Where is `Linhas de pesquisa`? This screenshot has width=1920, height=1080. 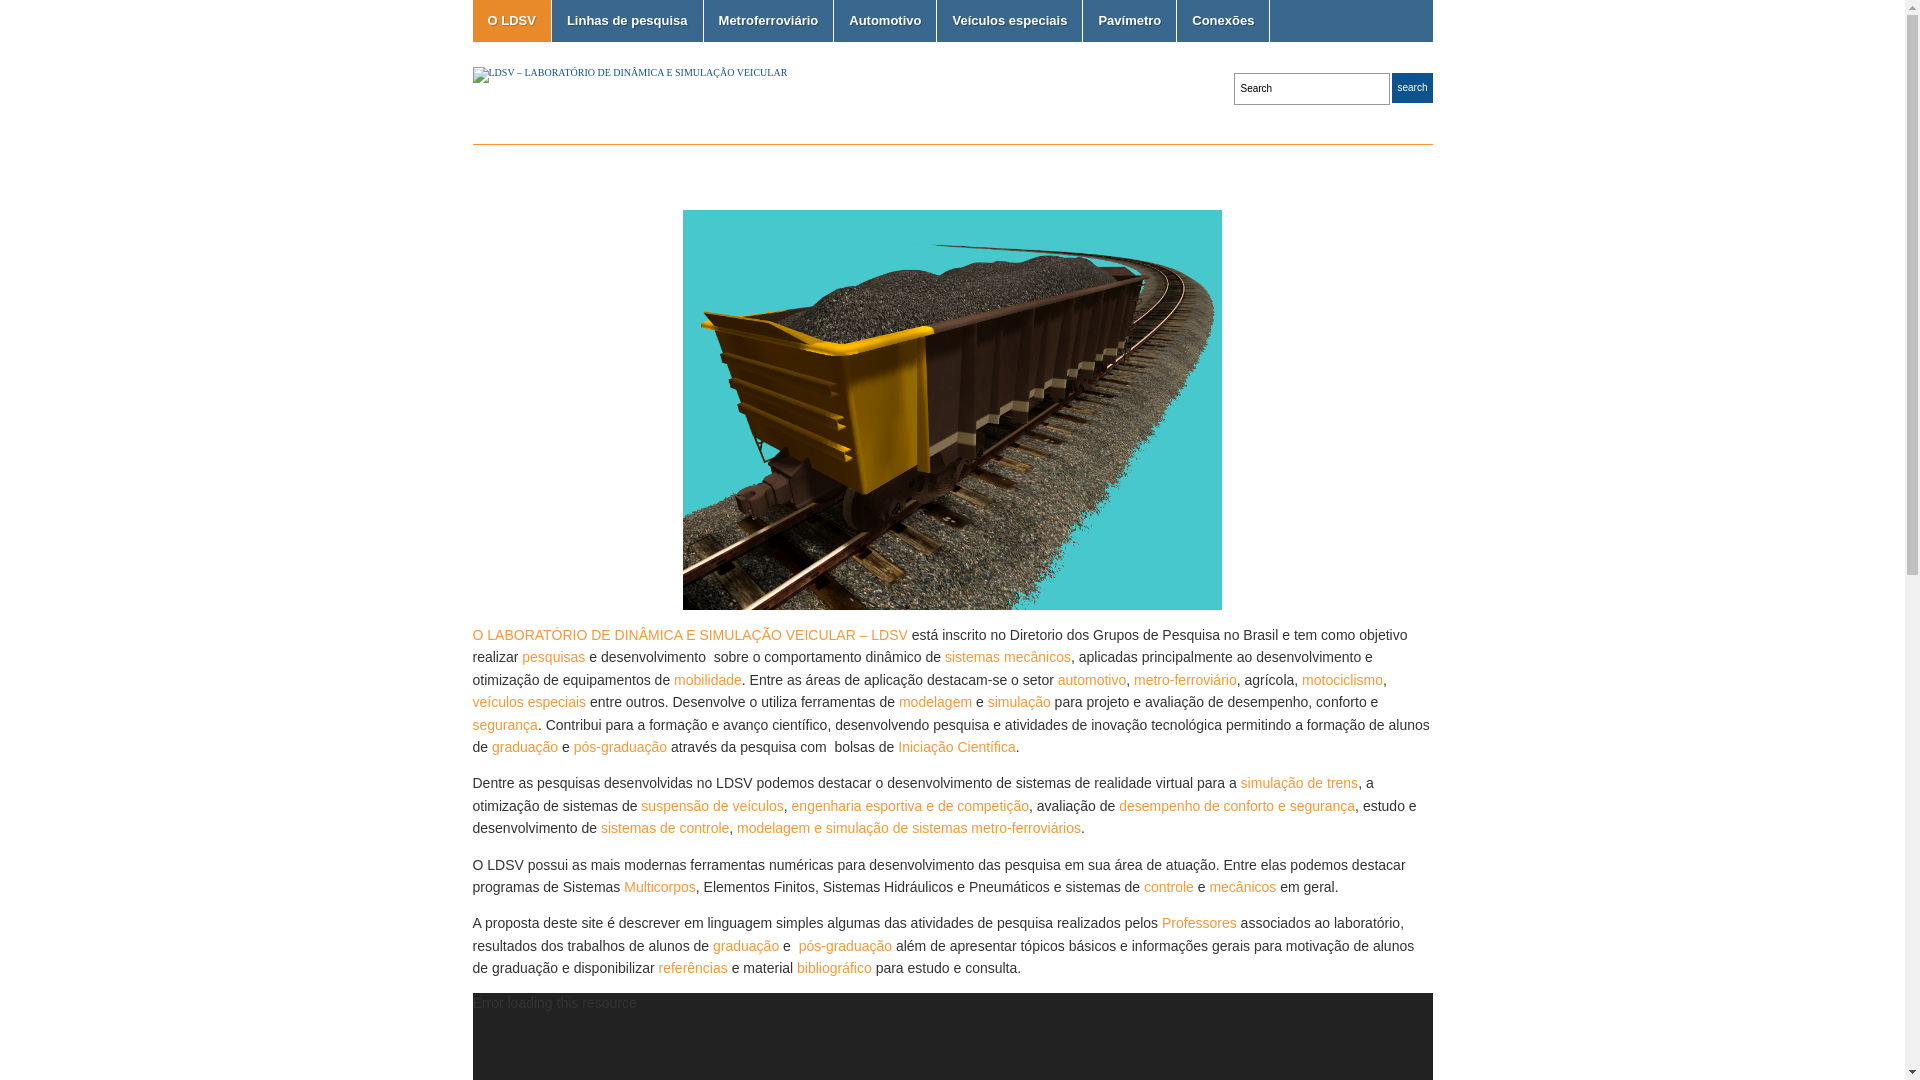
Linhas de pesquisa is located at coordinates (628, 21).